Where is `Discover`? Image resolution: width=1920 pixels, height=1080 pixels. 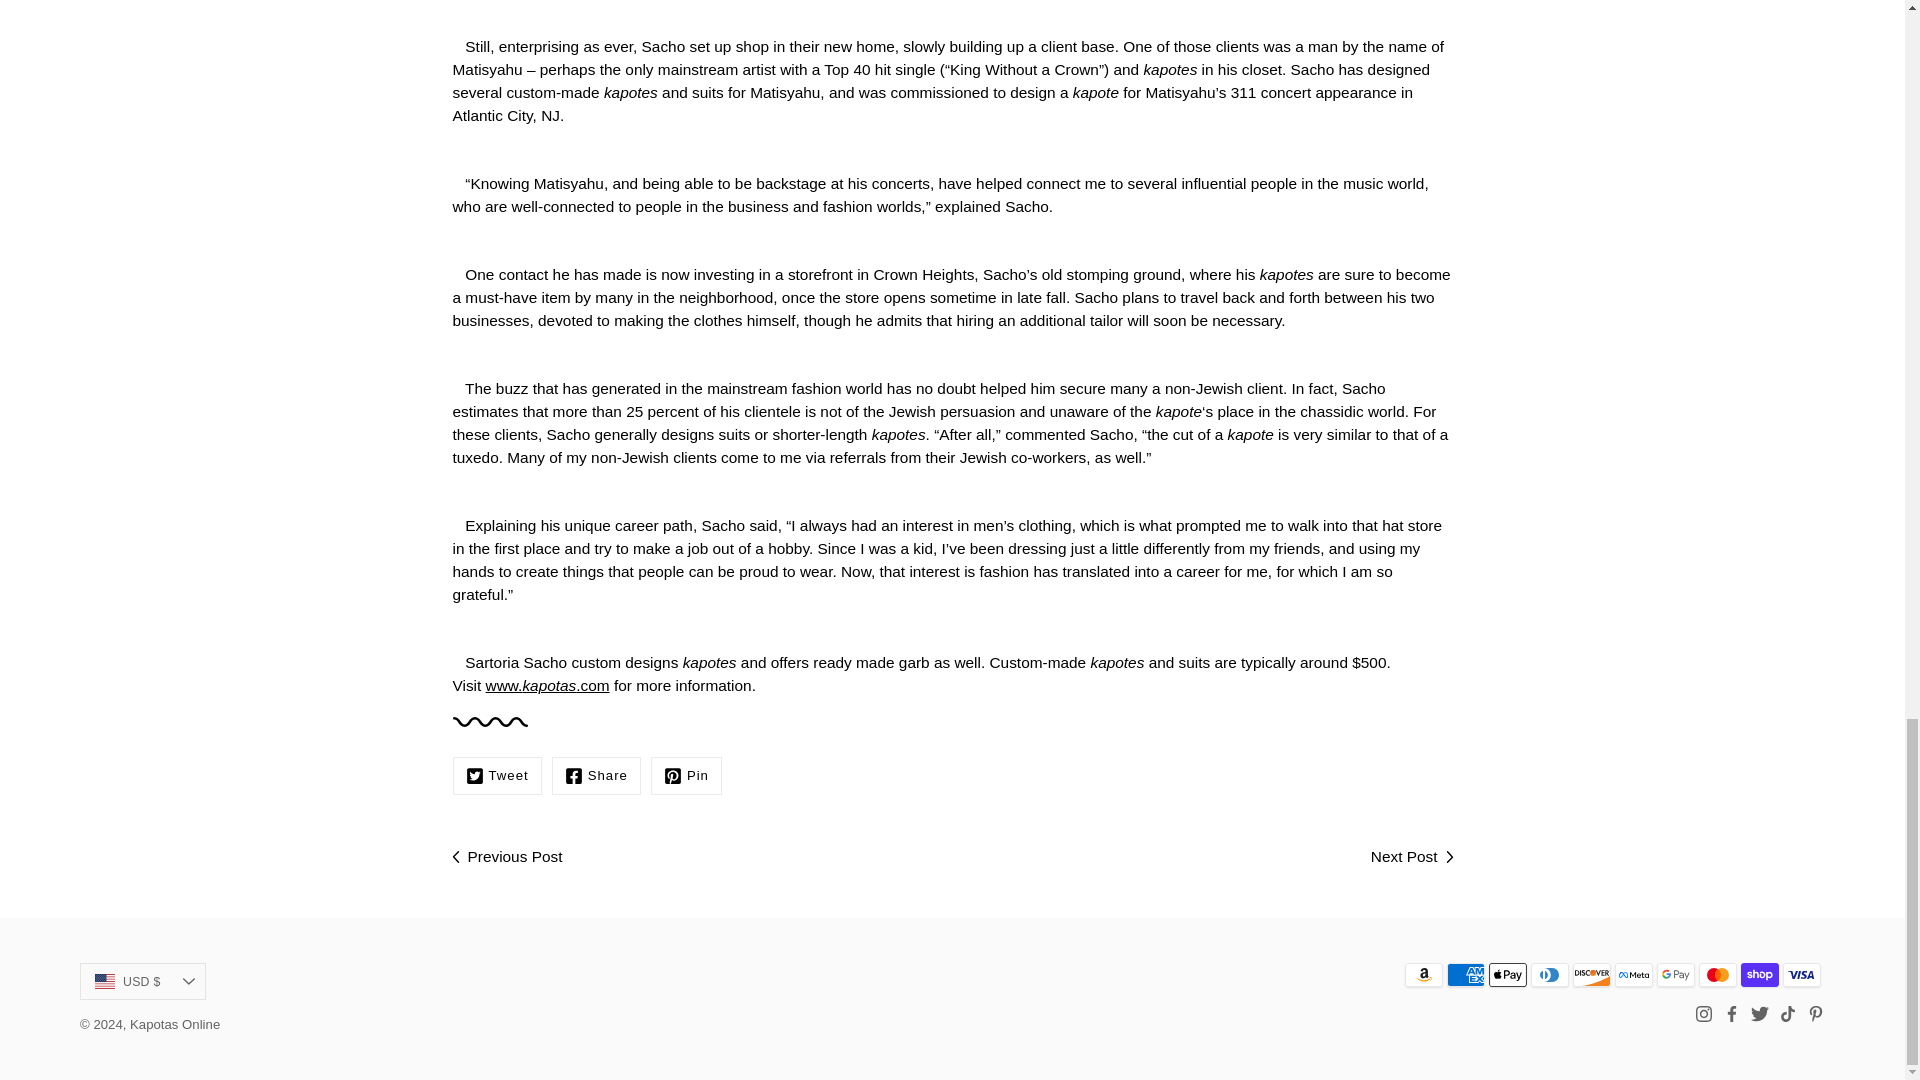 Discover is located at coordinates (1591, 975).